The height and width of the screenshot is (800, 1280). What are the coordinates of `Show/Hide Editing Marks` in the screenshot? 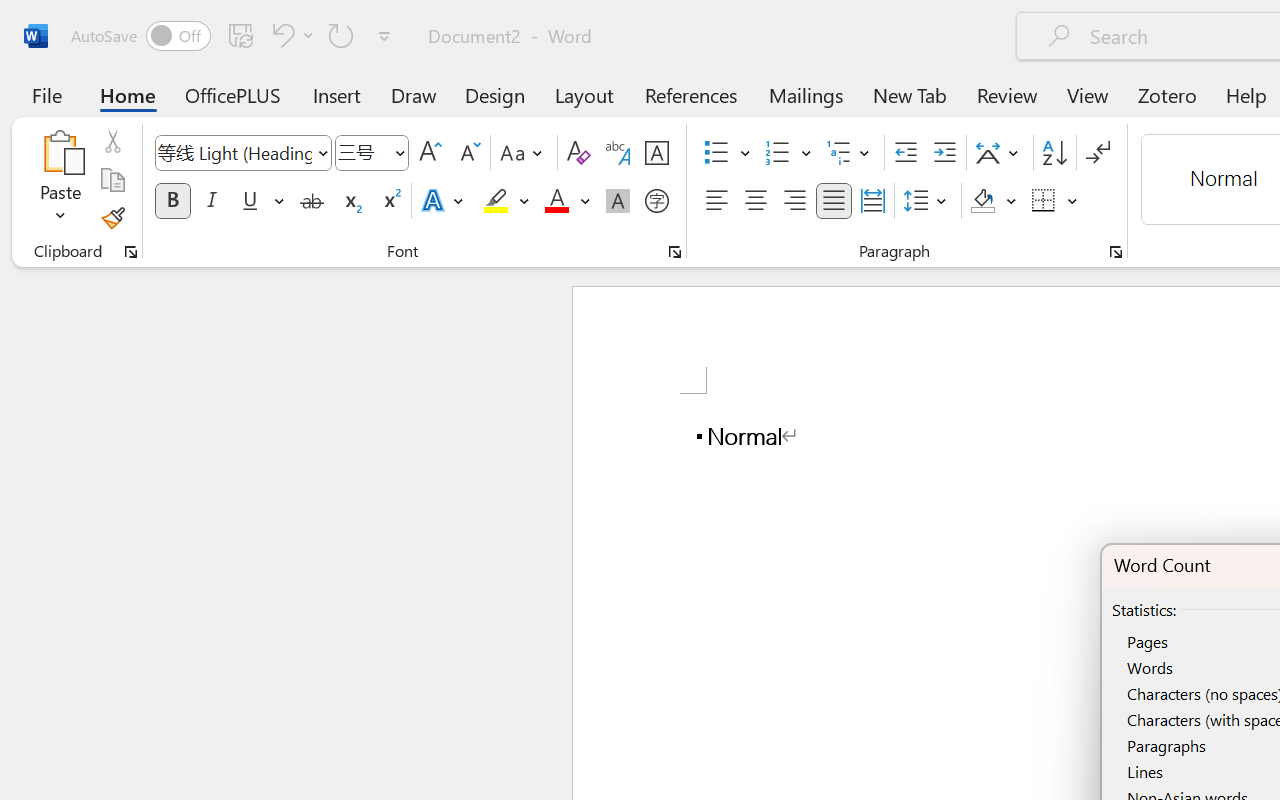 It's located at (1098, 153).